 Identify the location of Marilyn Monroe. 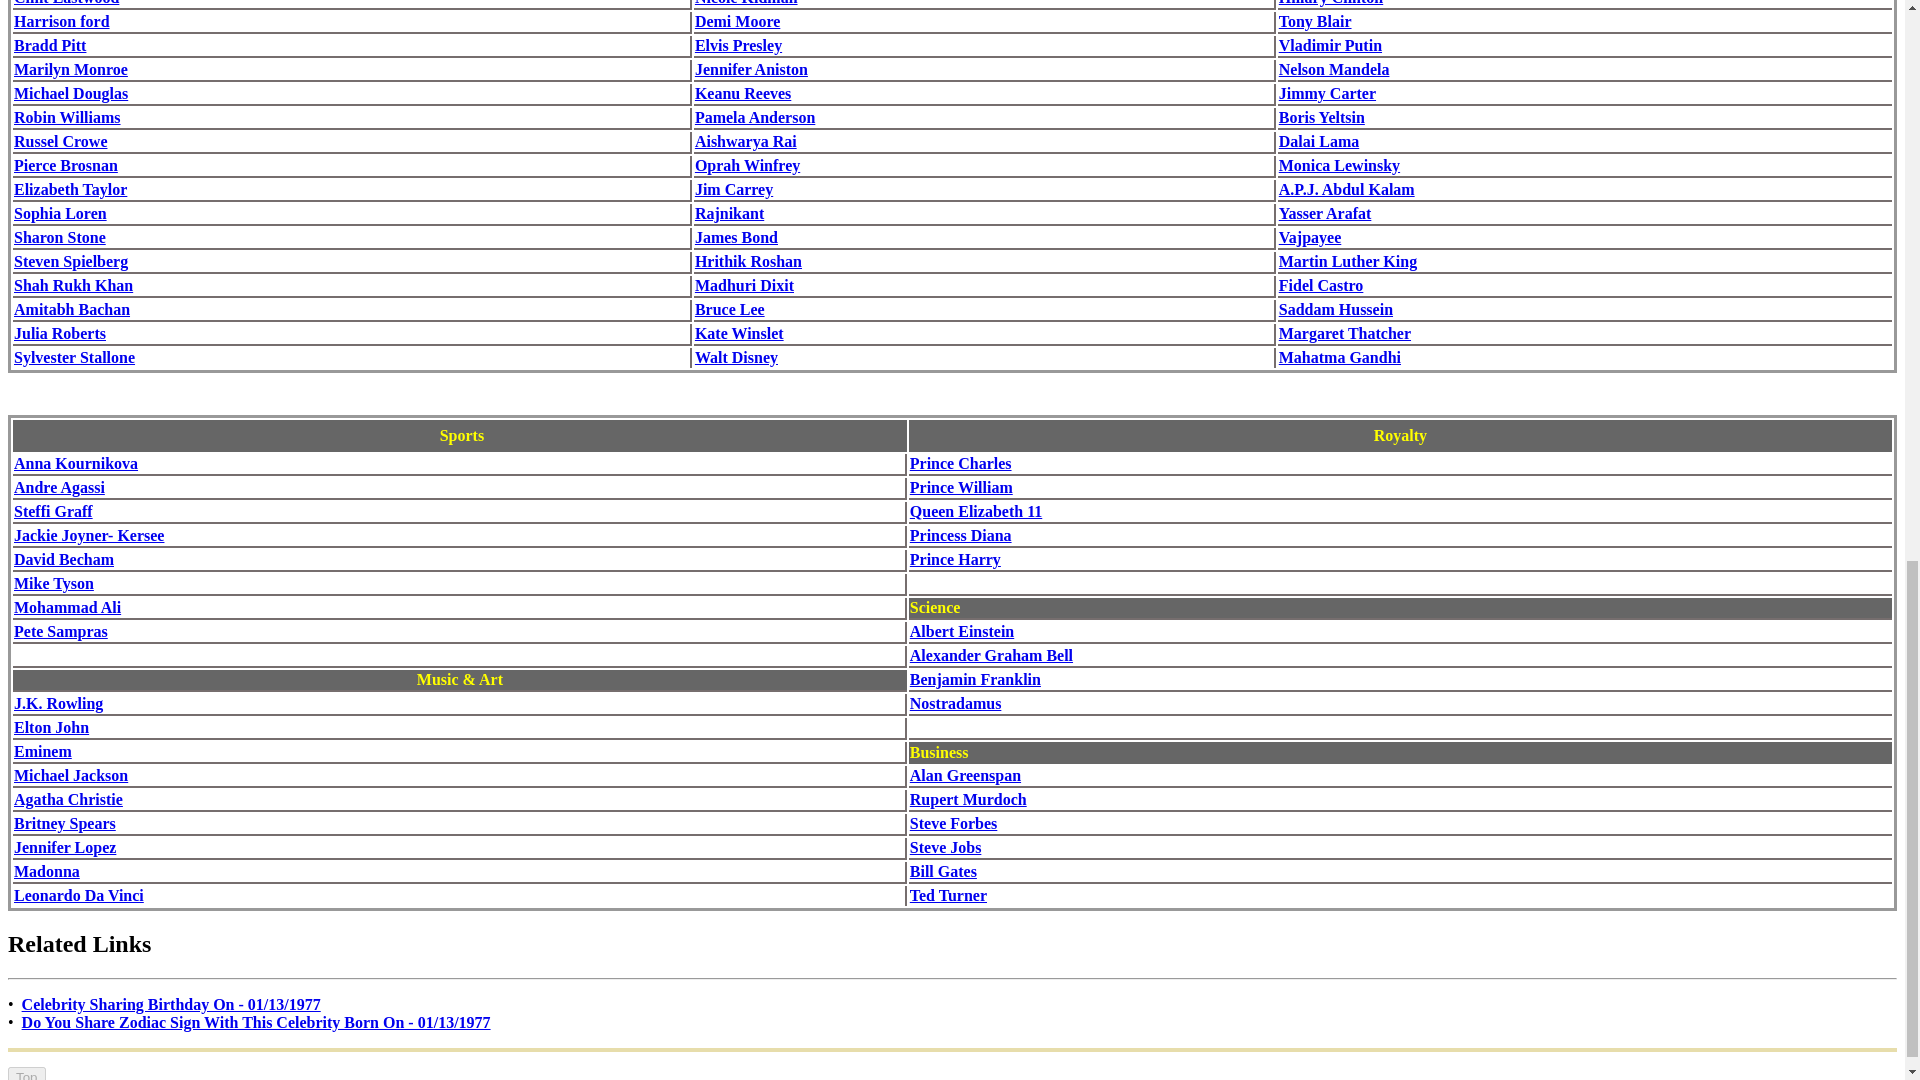
(70, 68).